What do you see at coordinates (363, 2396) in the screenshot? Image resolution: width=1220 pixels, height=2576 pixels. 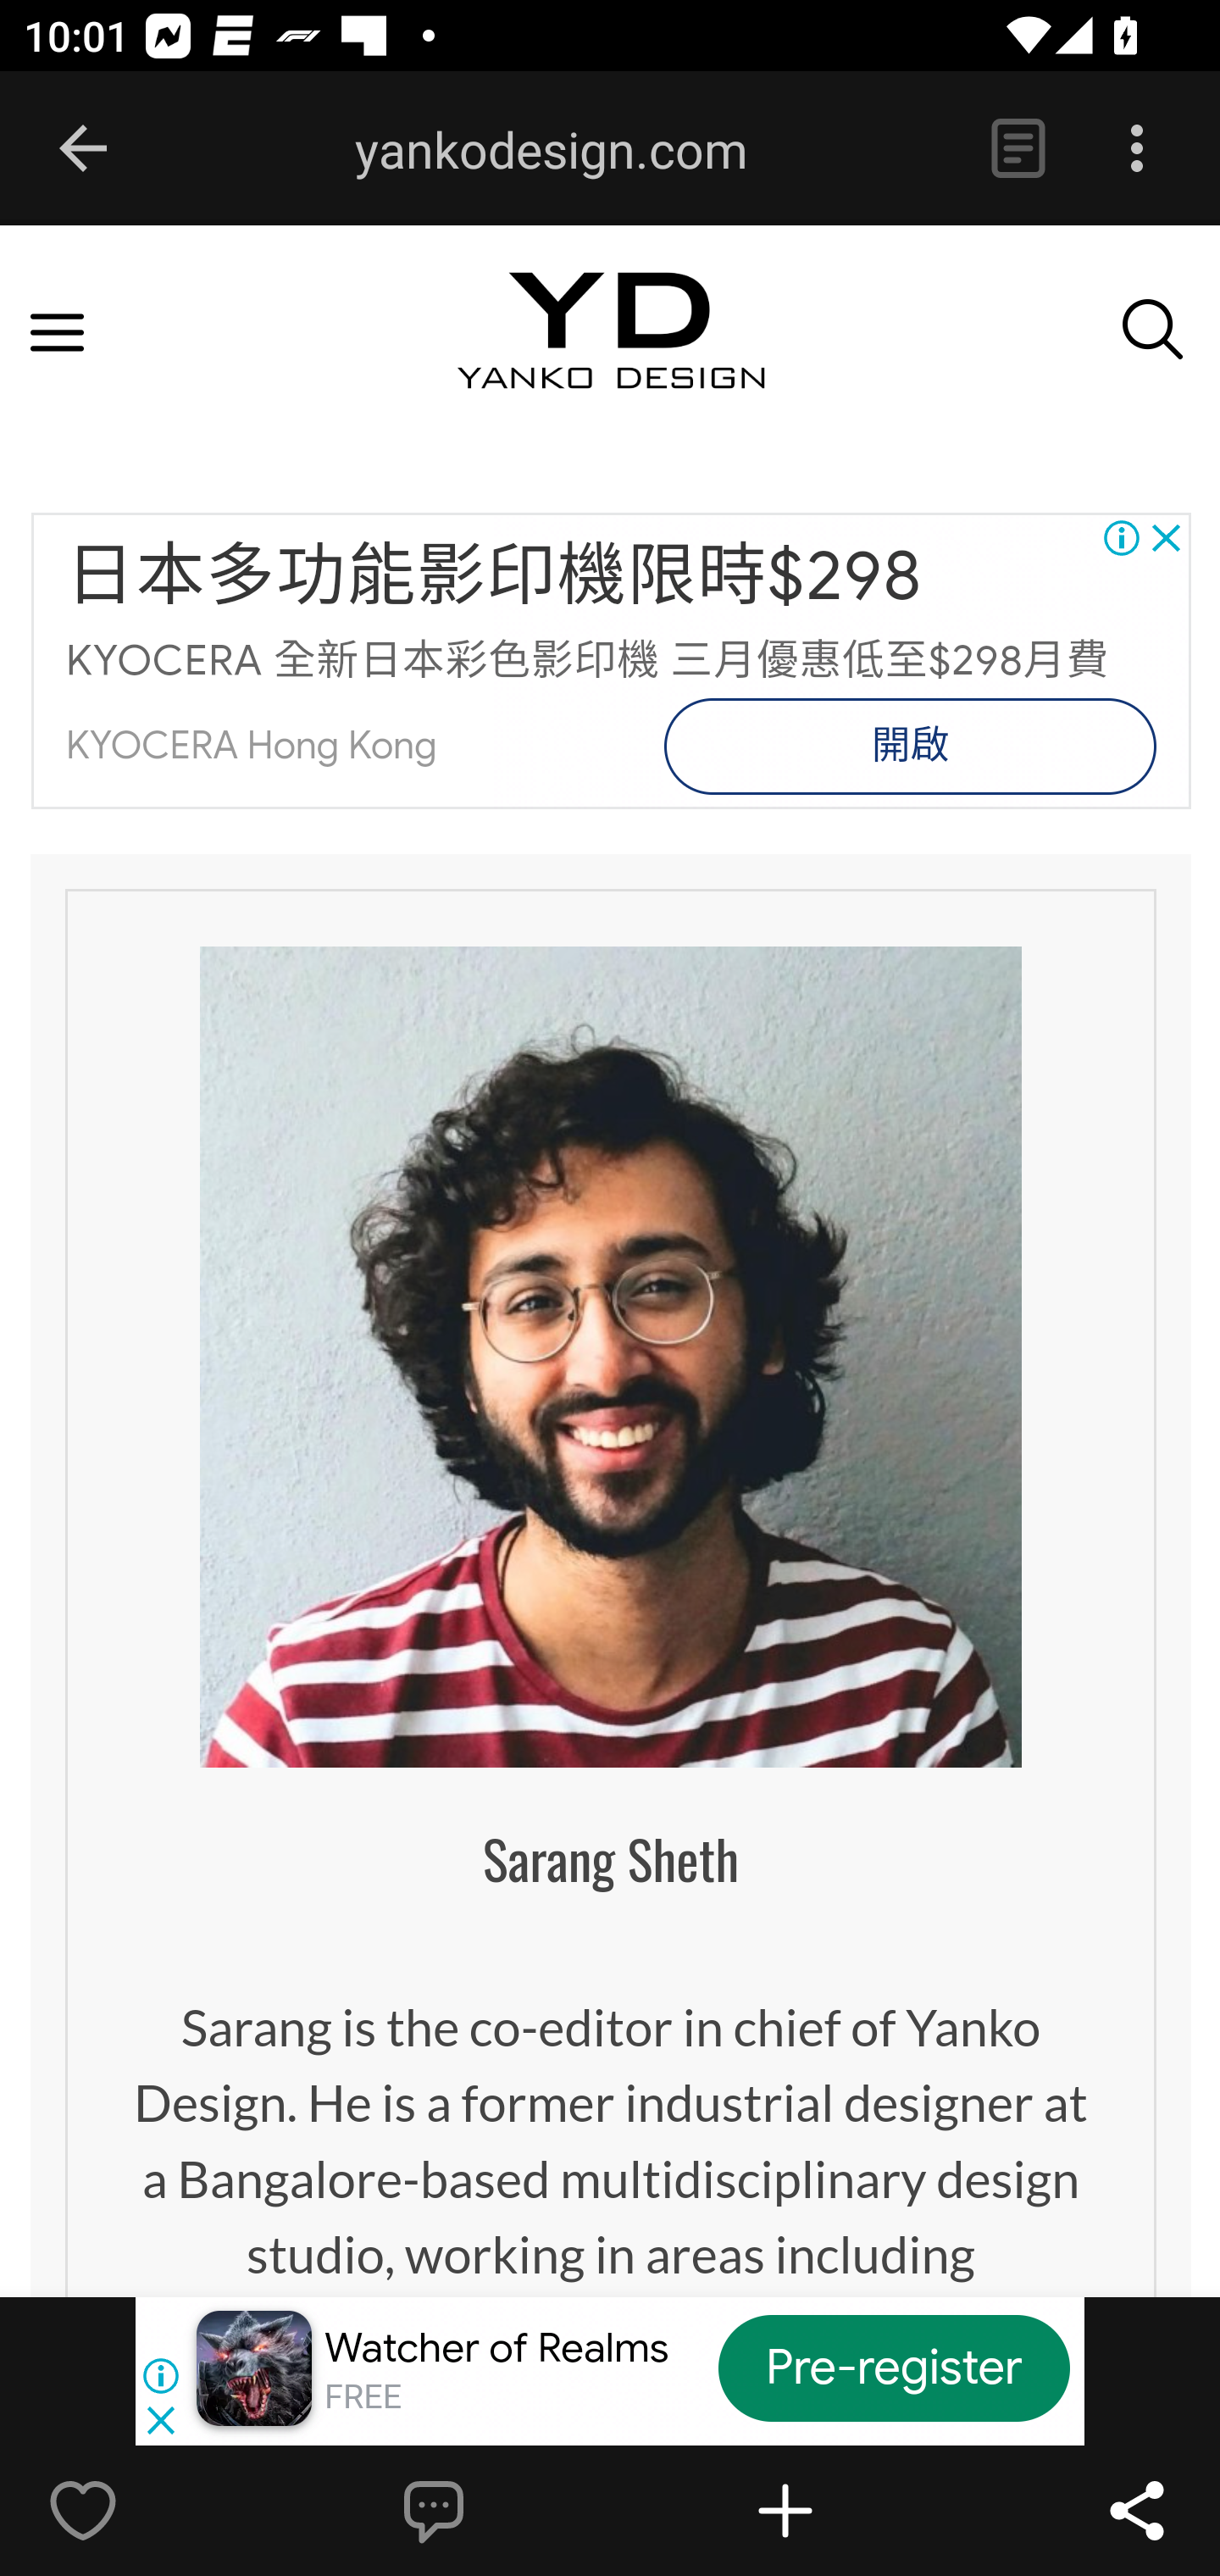 I see `FREE` at bounding box center [363, 2396].